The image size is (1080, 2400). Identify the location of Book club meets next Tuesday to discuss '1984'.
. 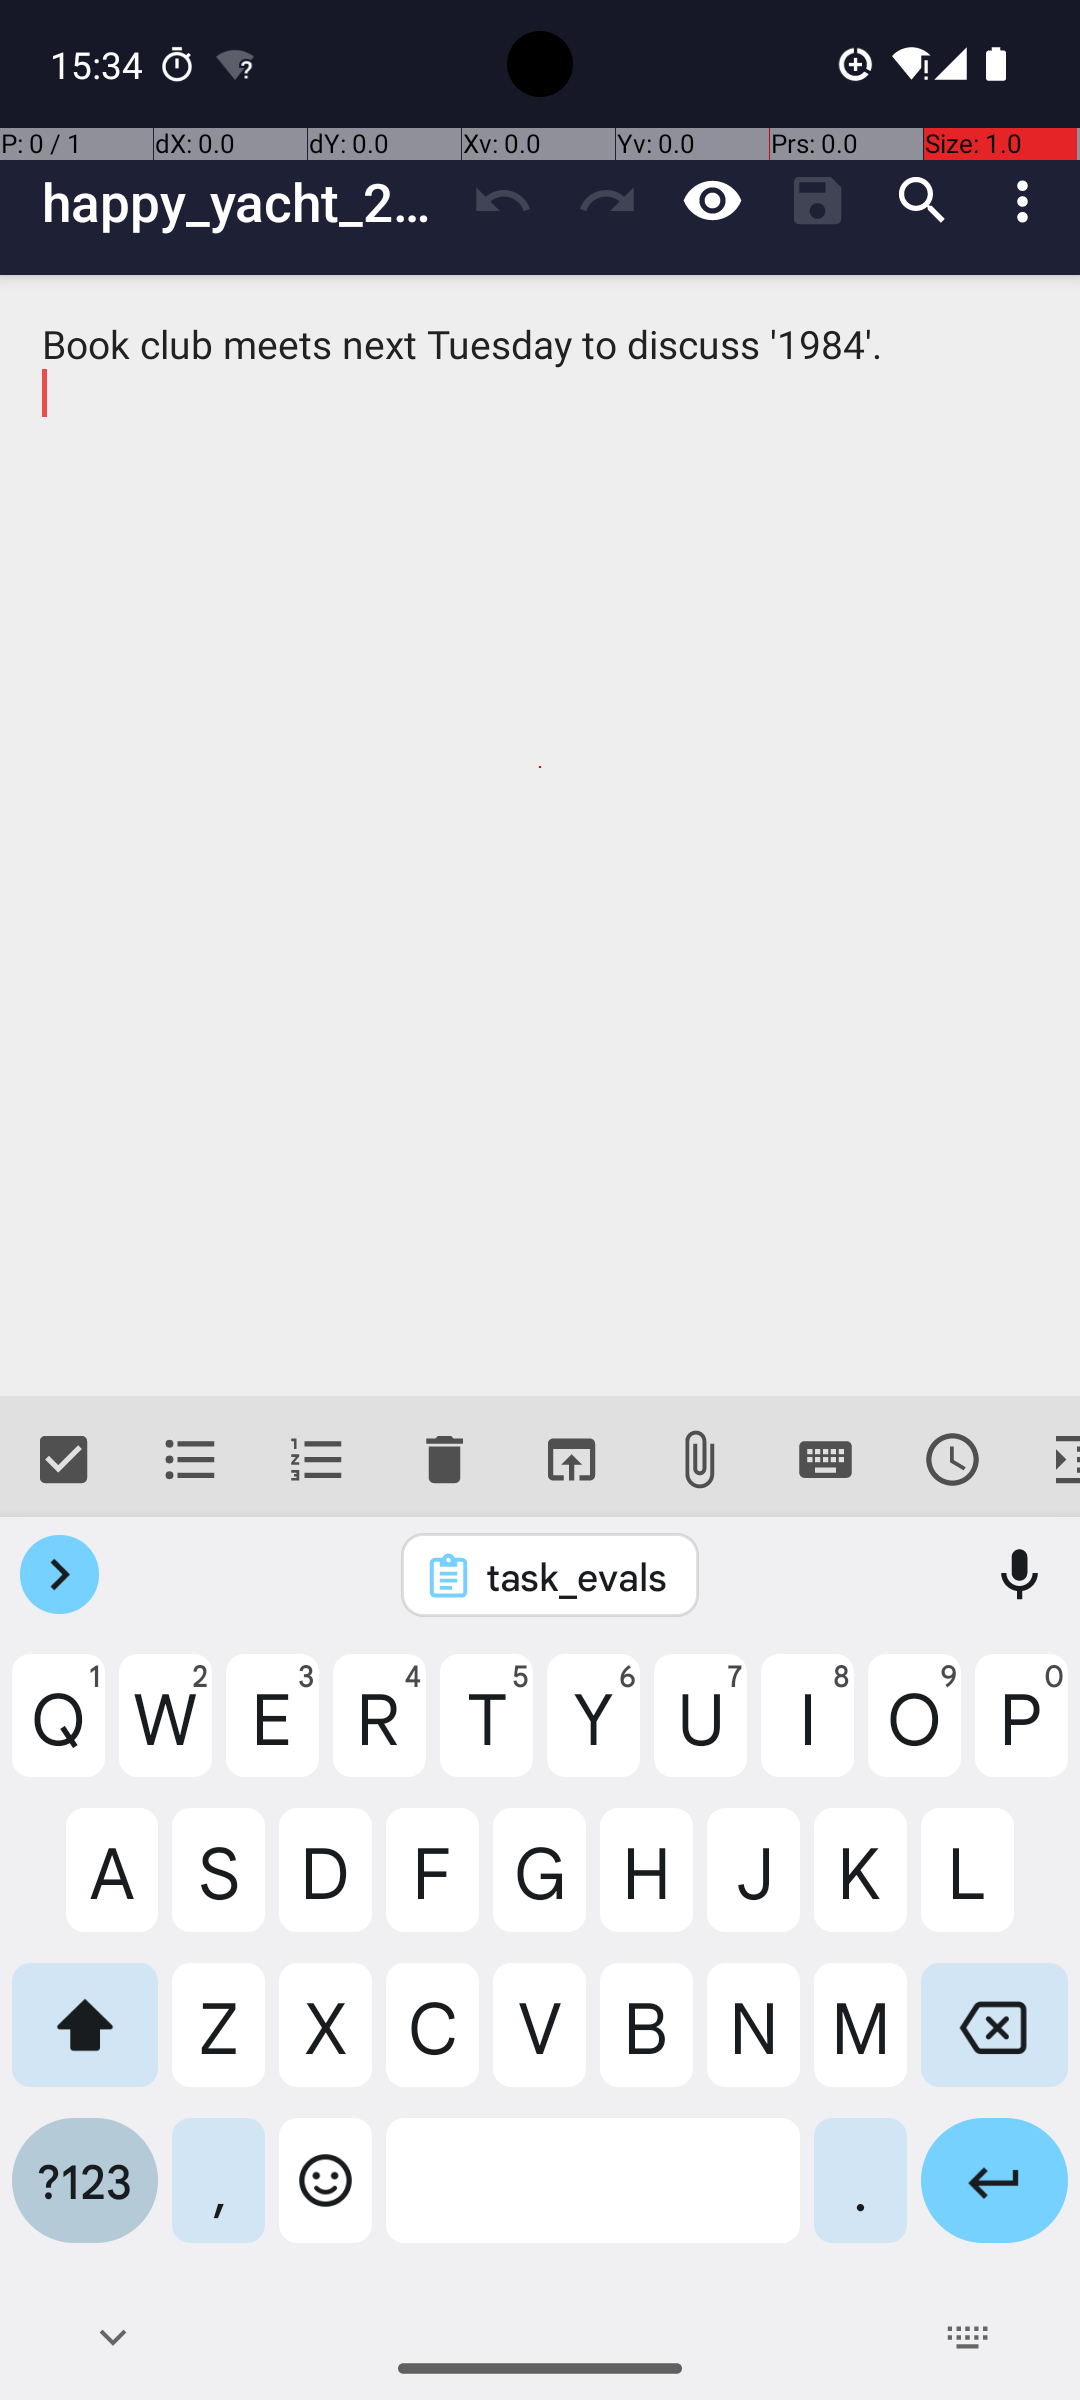
(540, 836).